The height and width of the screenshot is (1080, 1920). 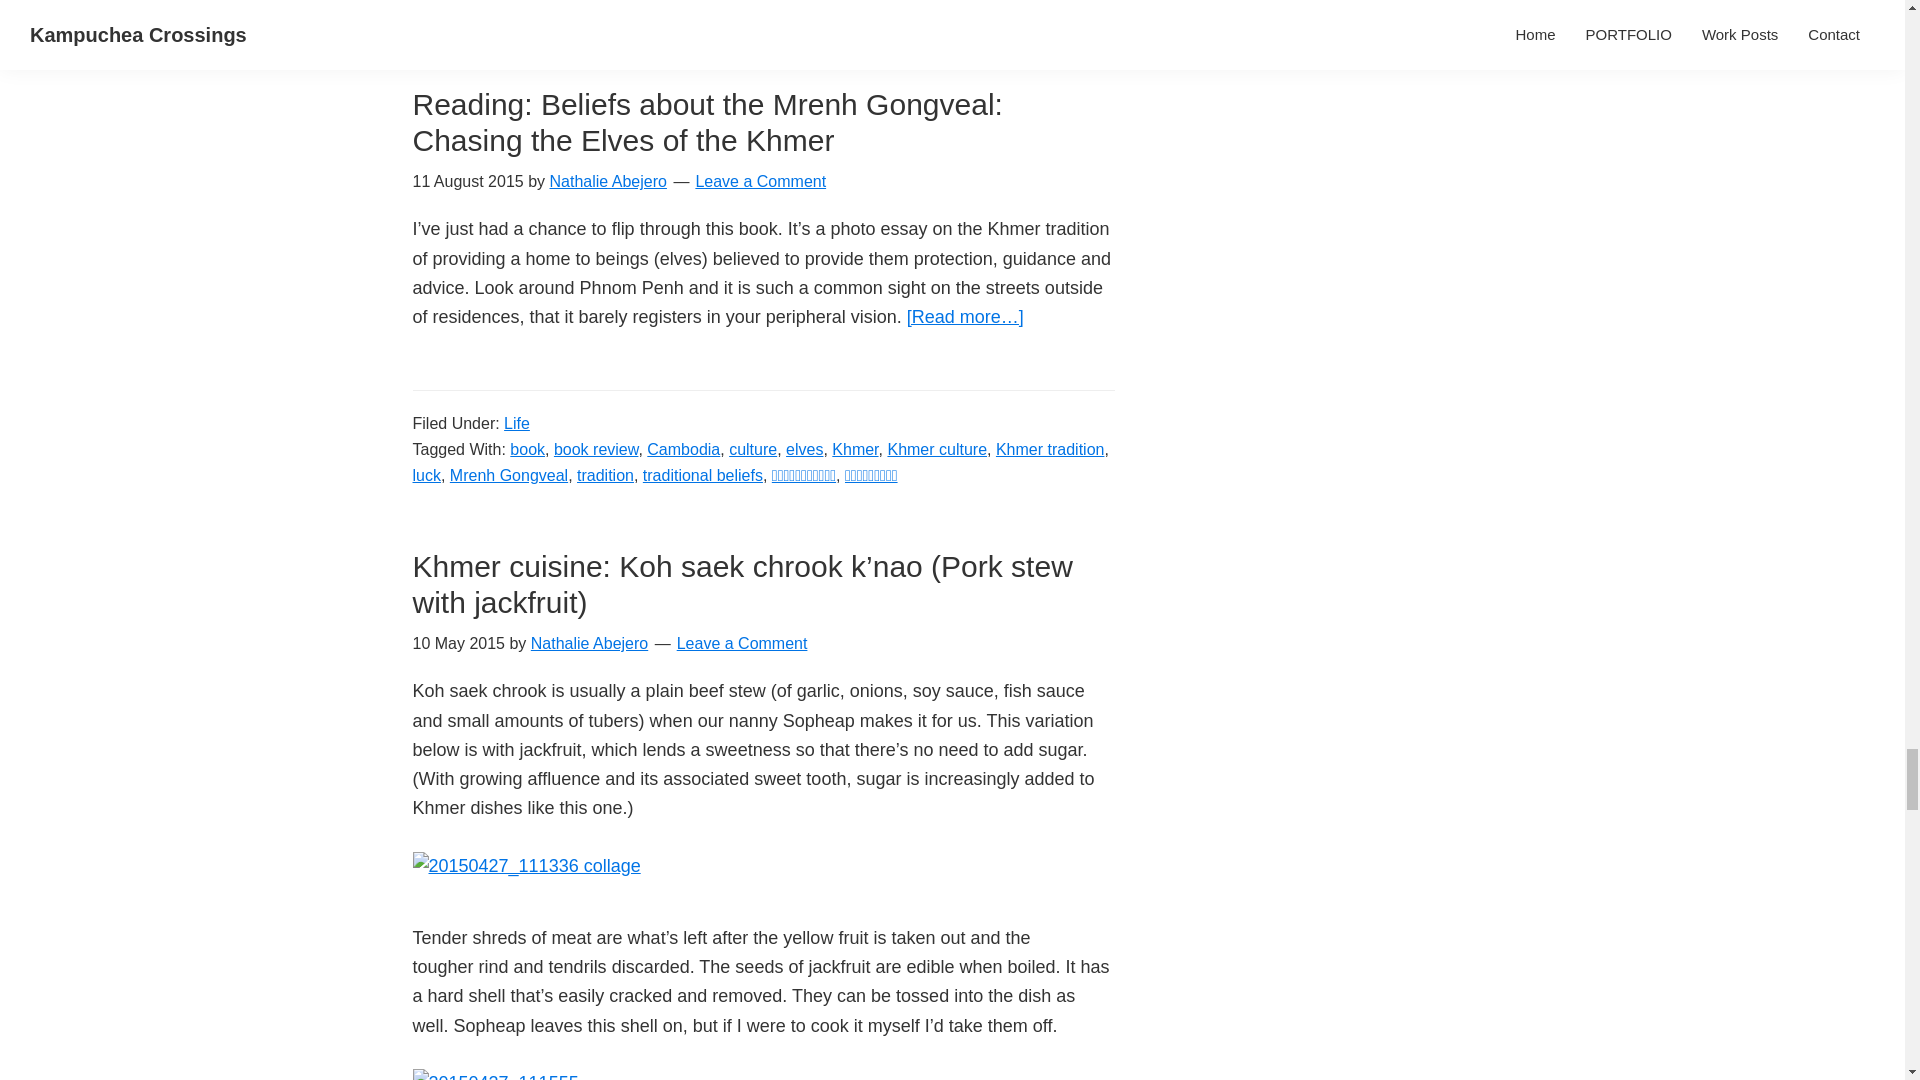 What do you see at coordinates (730, 13) in the screenshot?
I see `som tam` at bounding box center [730, 13].